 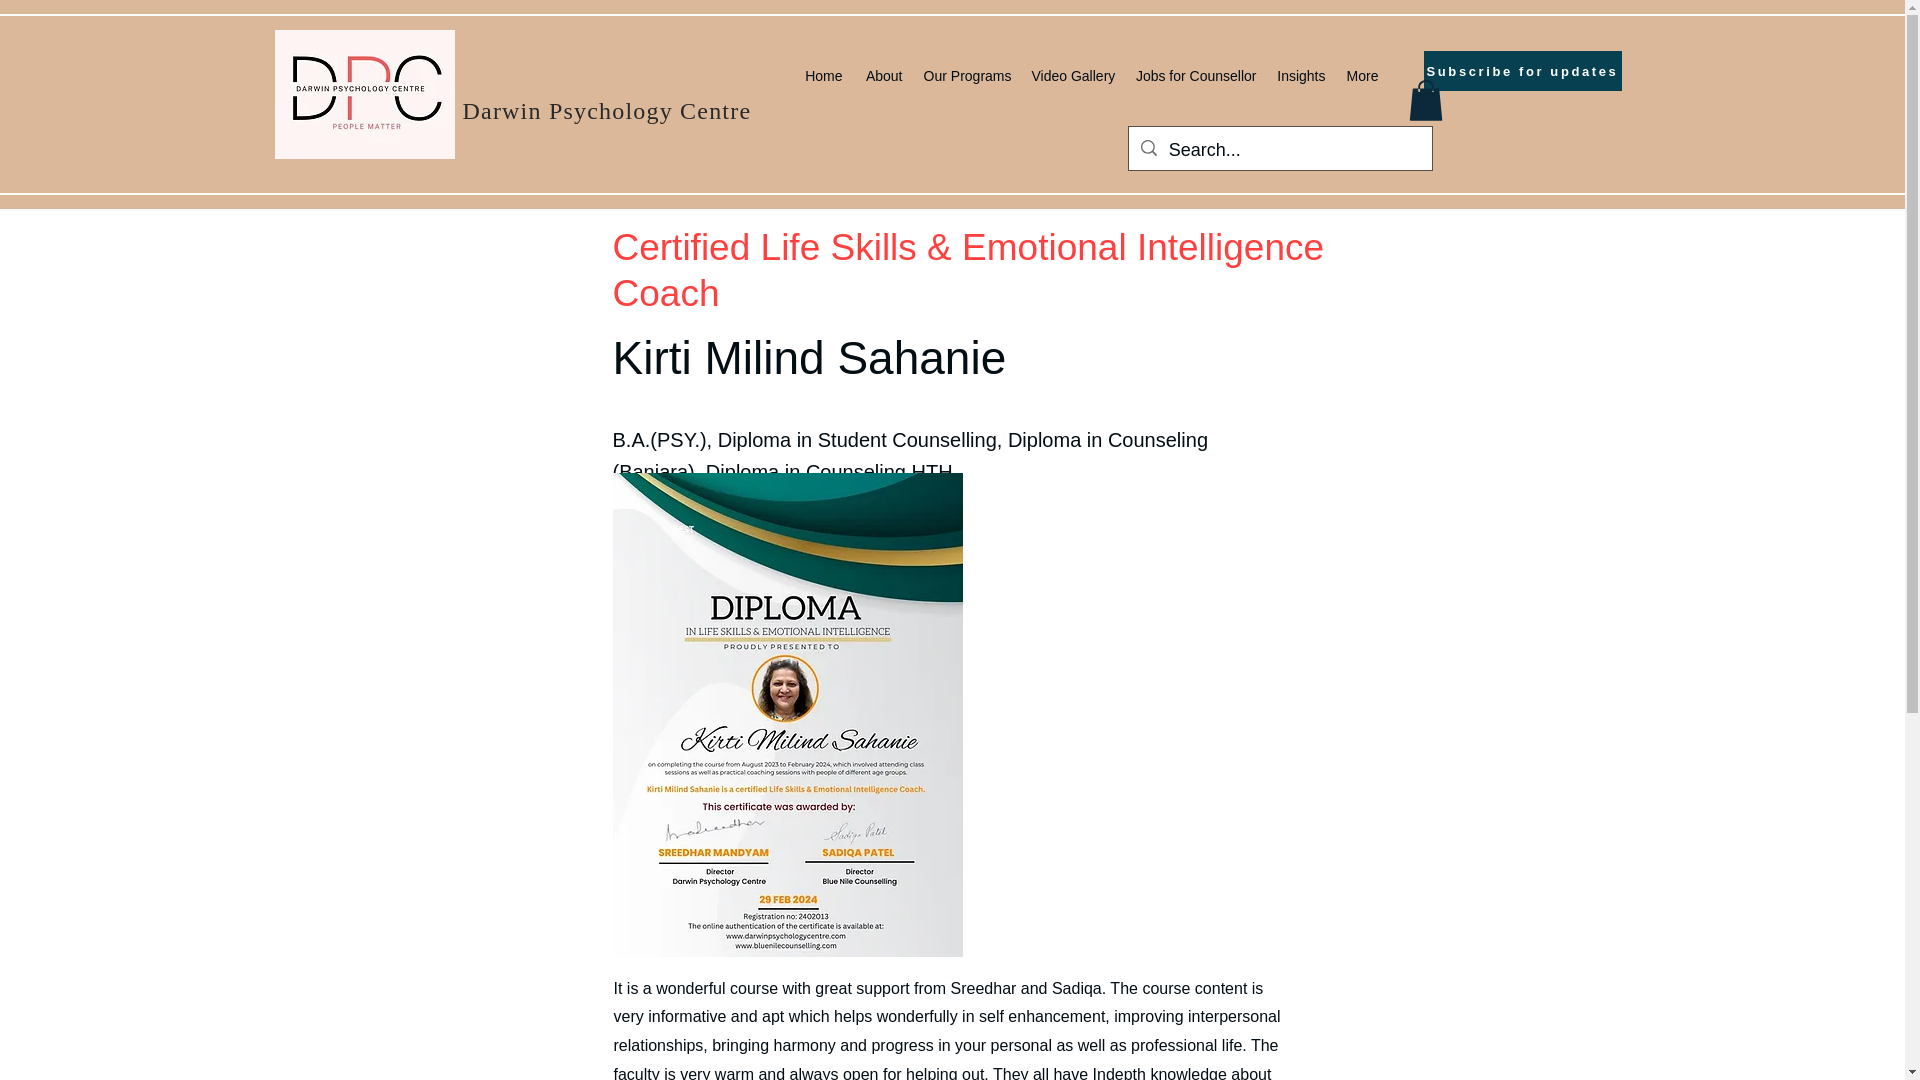 I want to click on Home, so click(x=823, y=75).